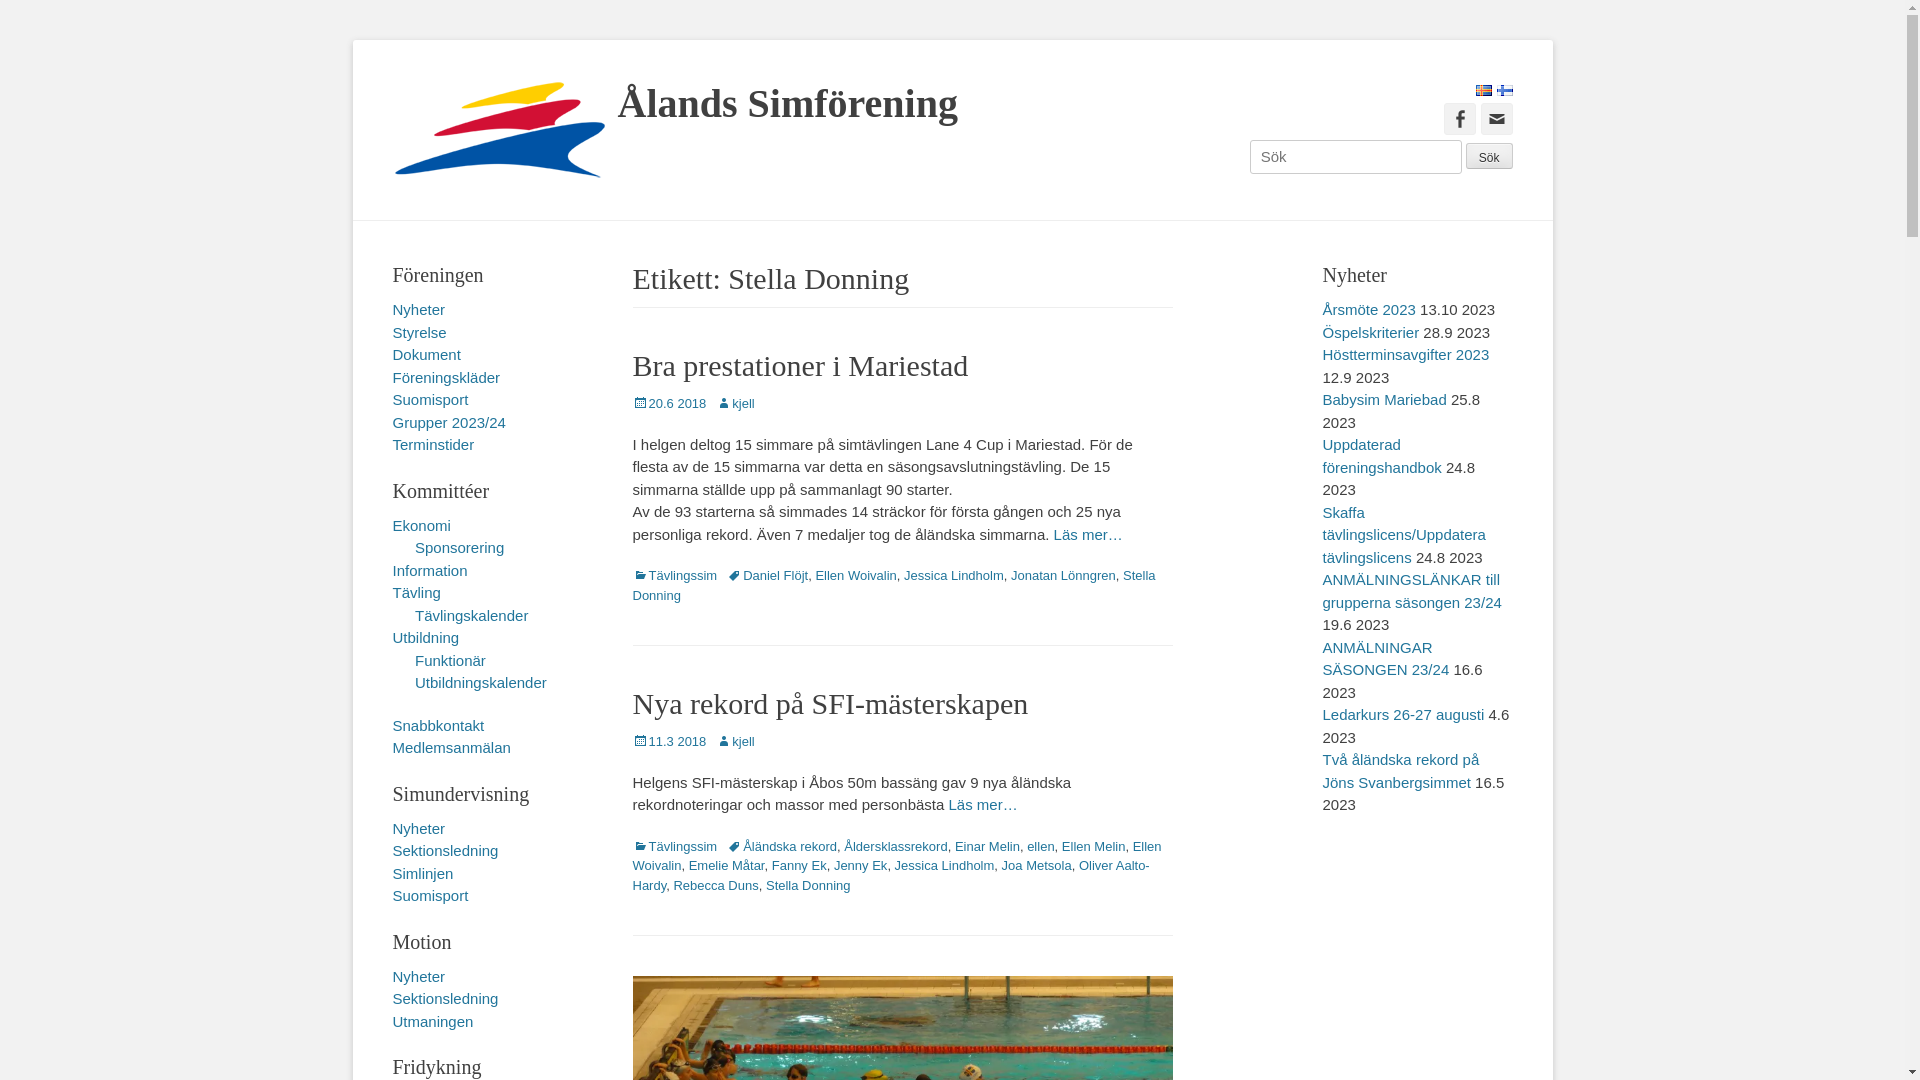 This screenshot has width=1920, height=1080. I want to click on Suomisport, so click(430, 400).